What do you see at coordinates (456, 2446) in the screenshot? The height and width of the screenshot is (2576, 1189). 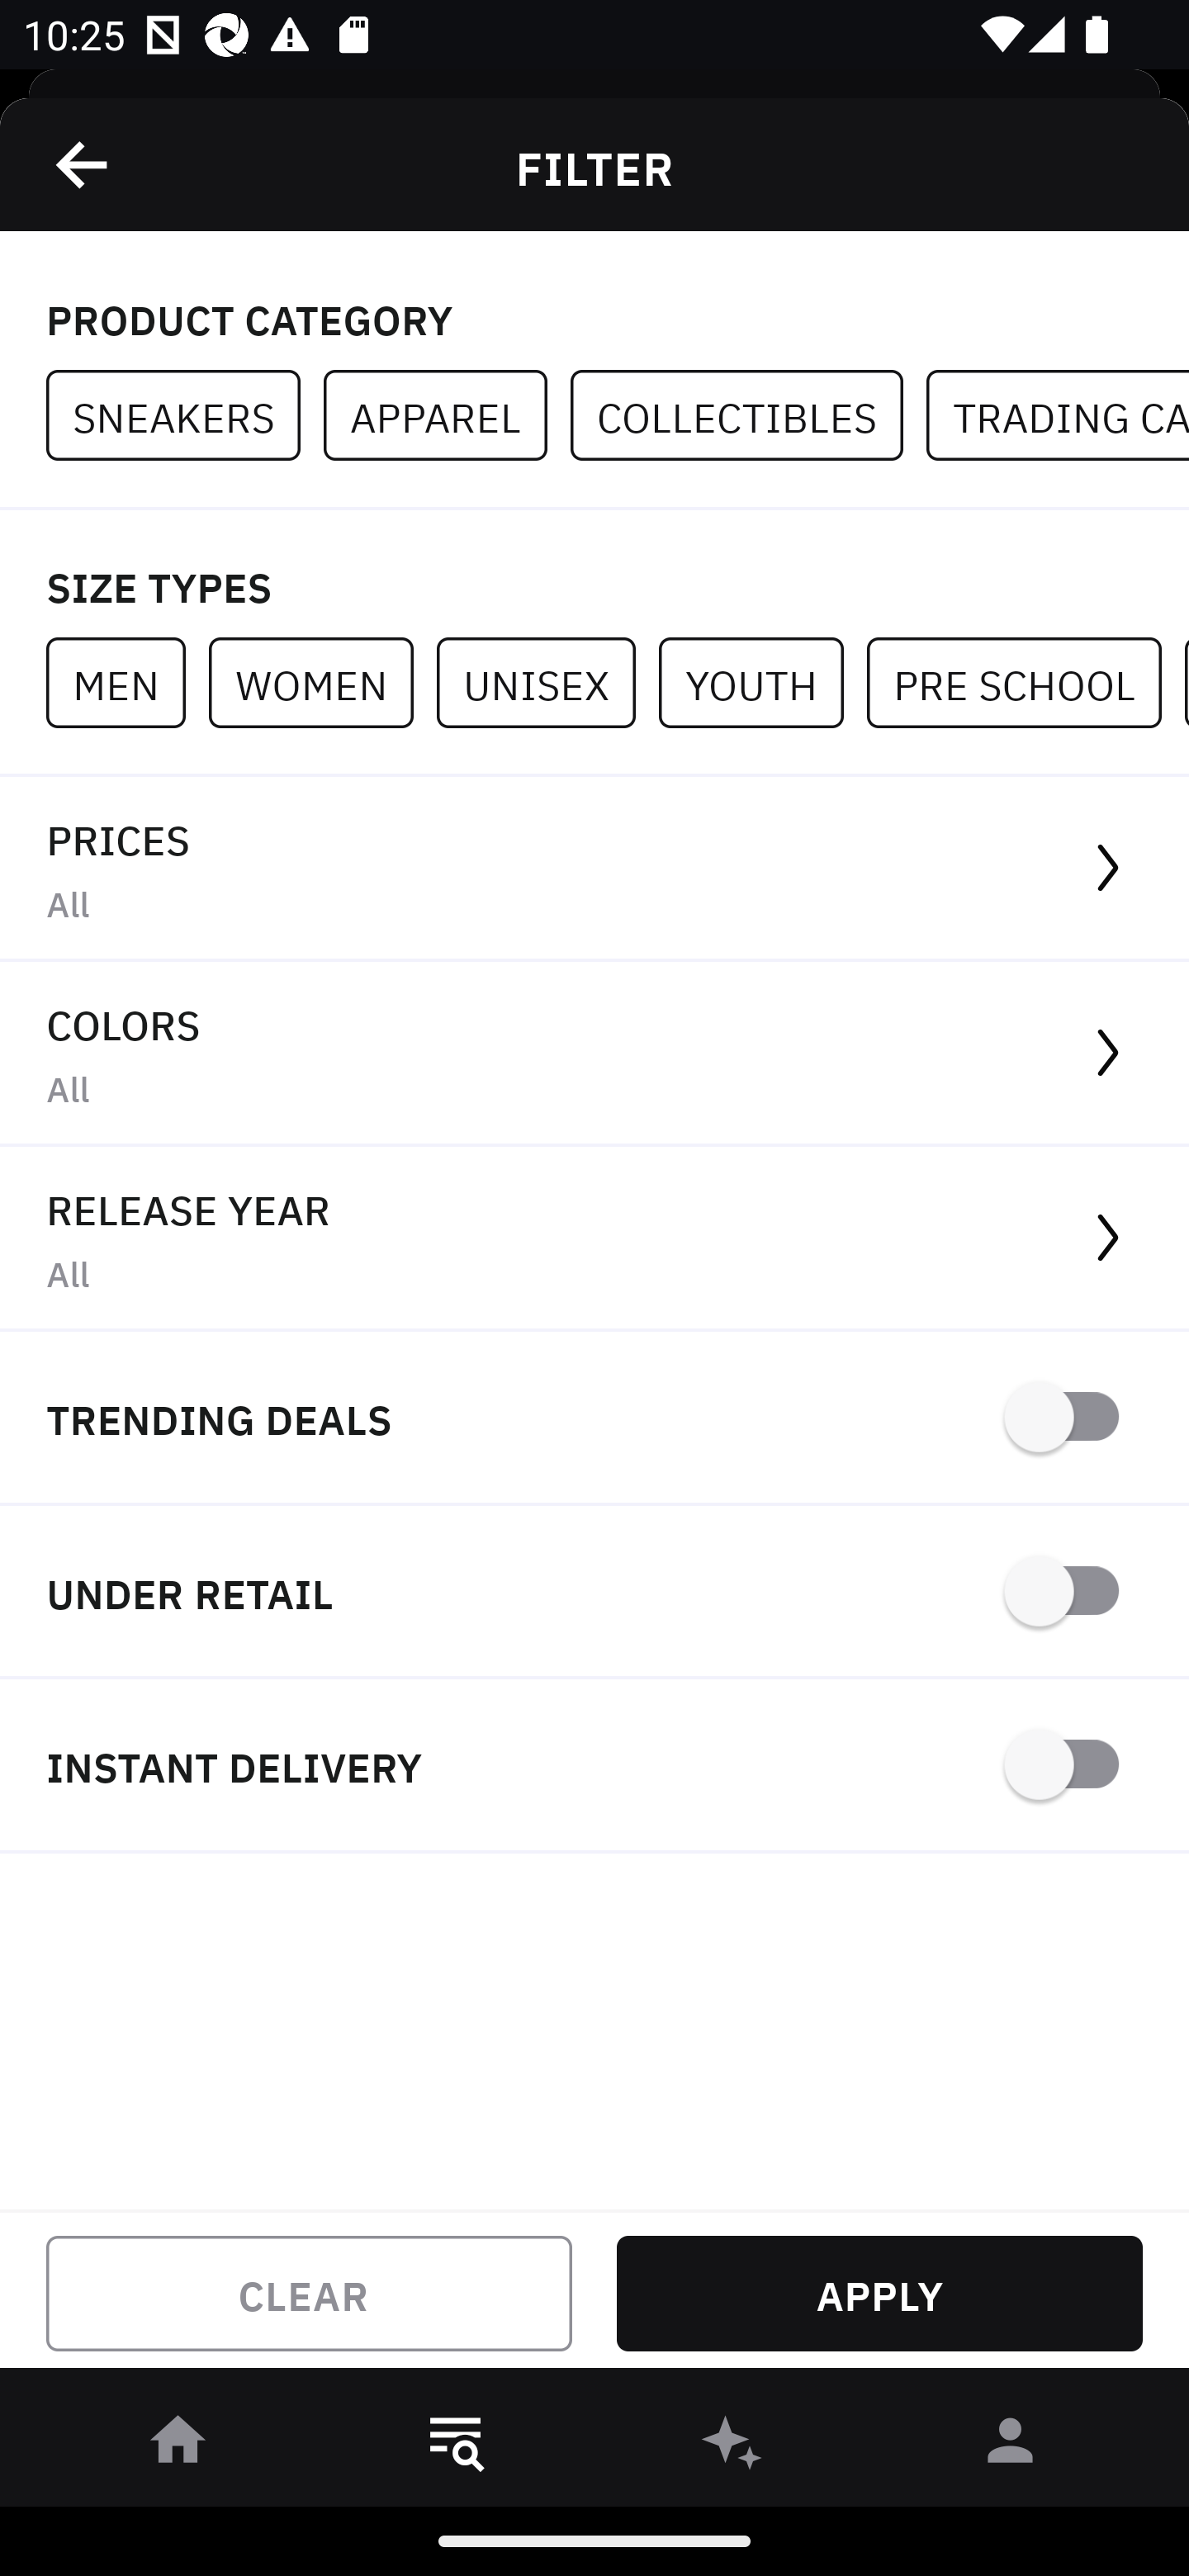 I see `󱎸` at bounding box center [456, 2446].